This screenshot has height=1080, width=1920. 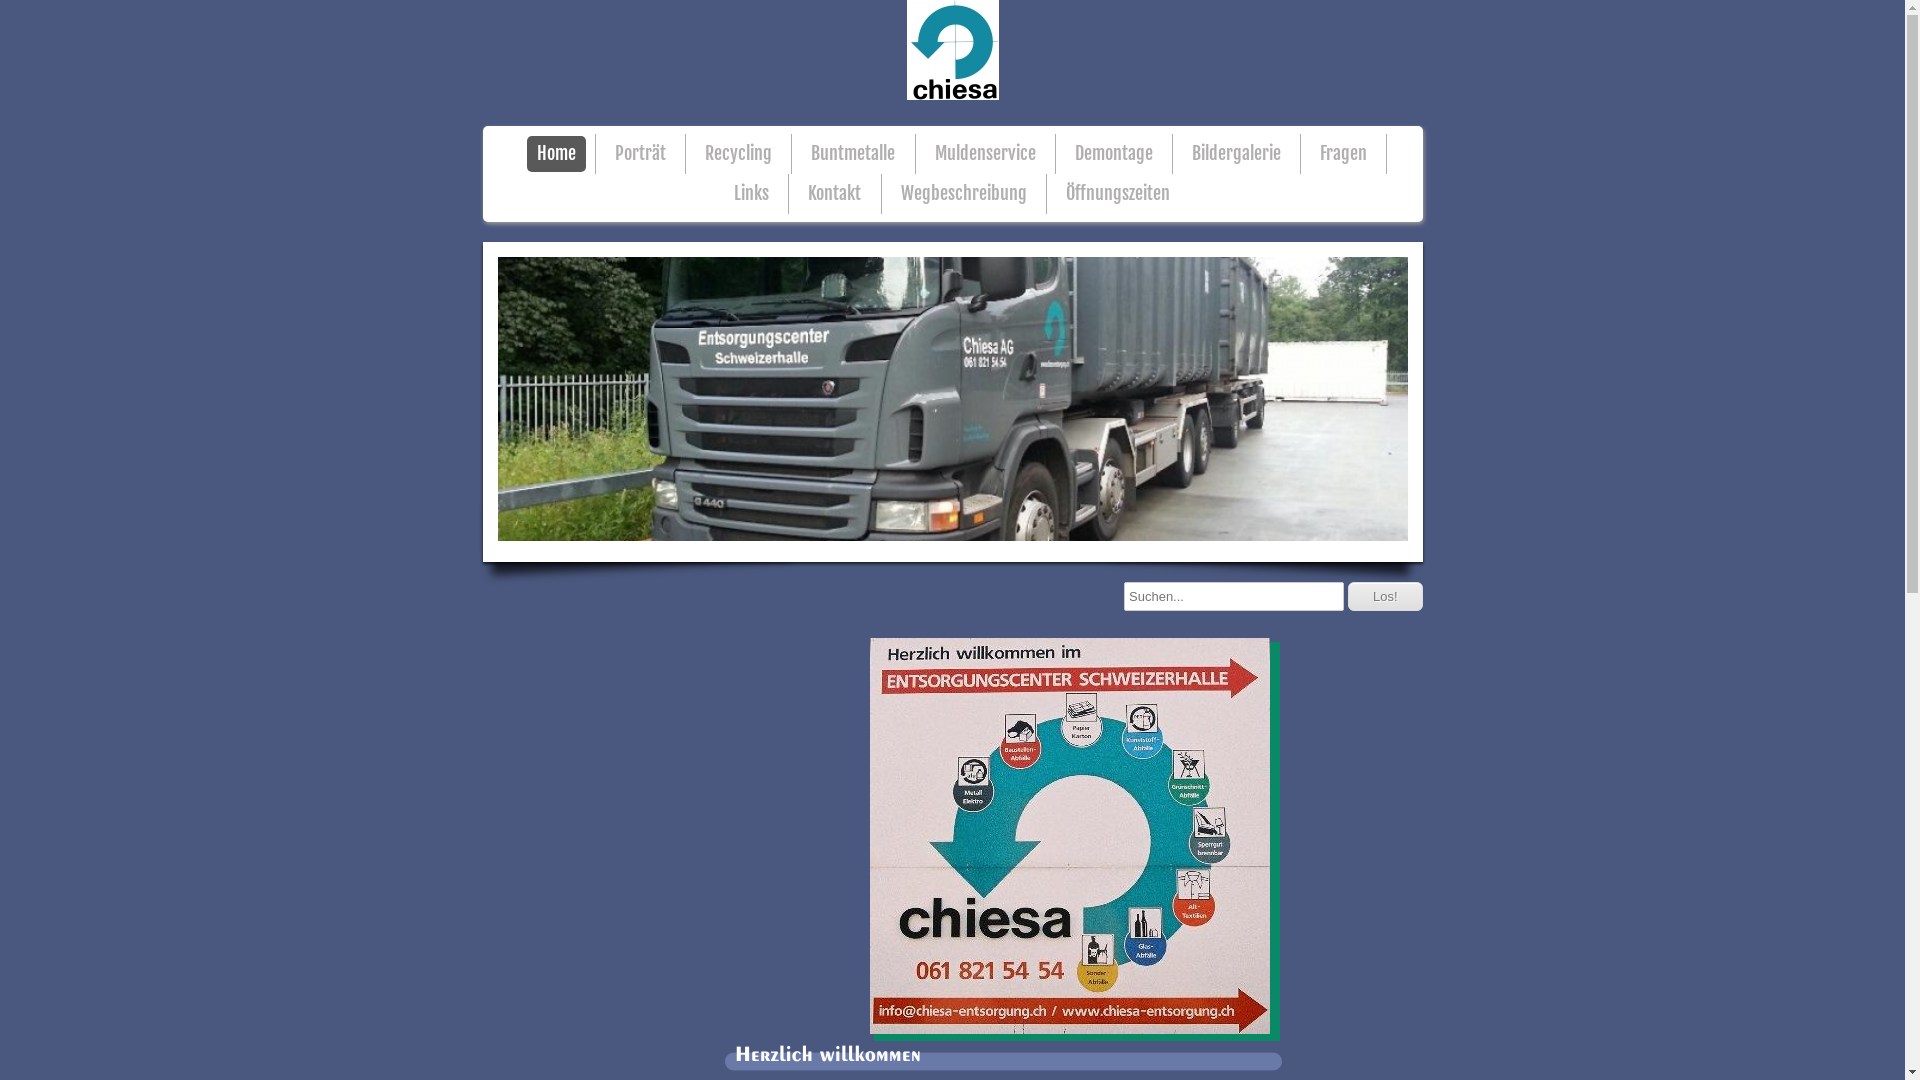 I want to click on Bildergalerie, so click(x=1236, y=154).